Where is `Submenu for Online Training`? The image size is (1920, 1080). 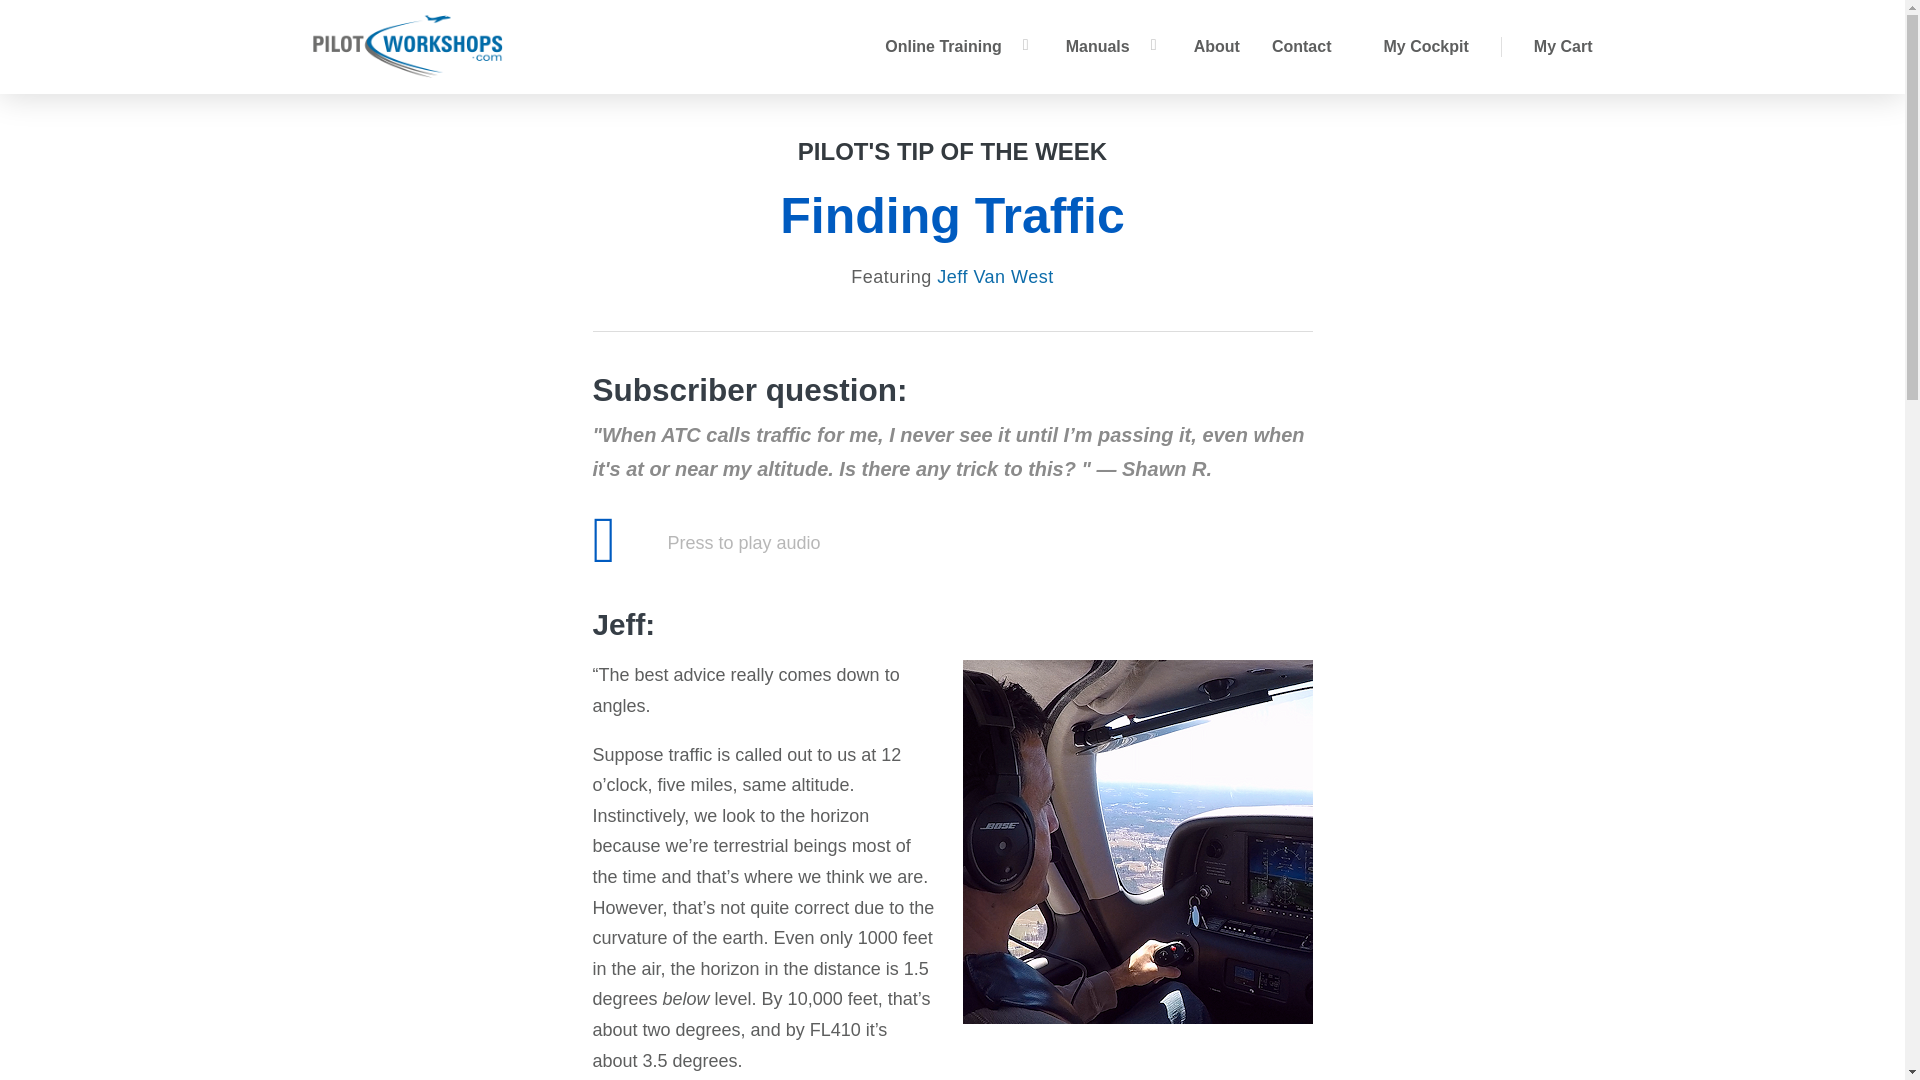
Submenu for Online Training is located at coordinates (1026, 44).